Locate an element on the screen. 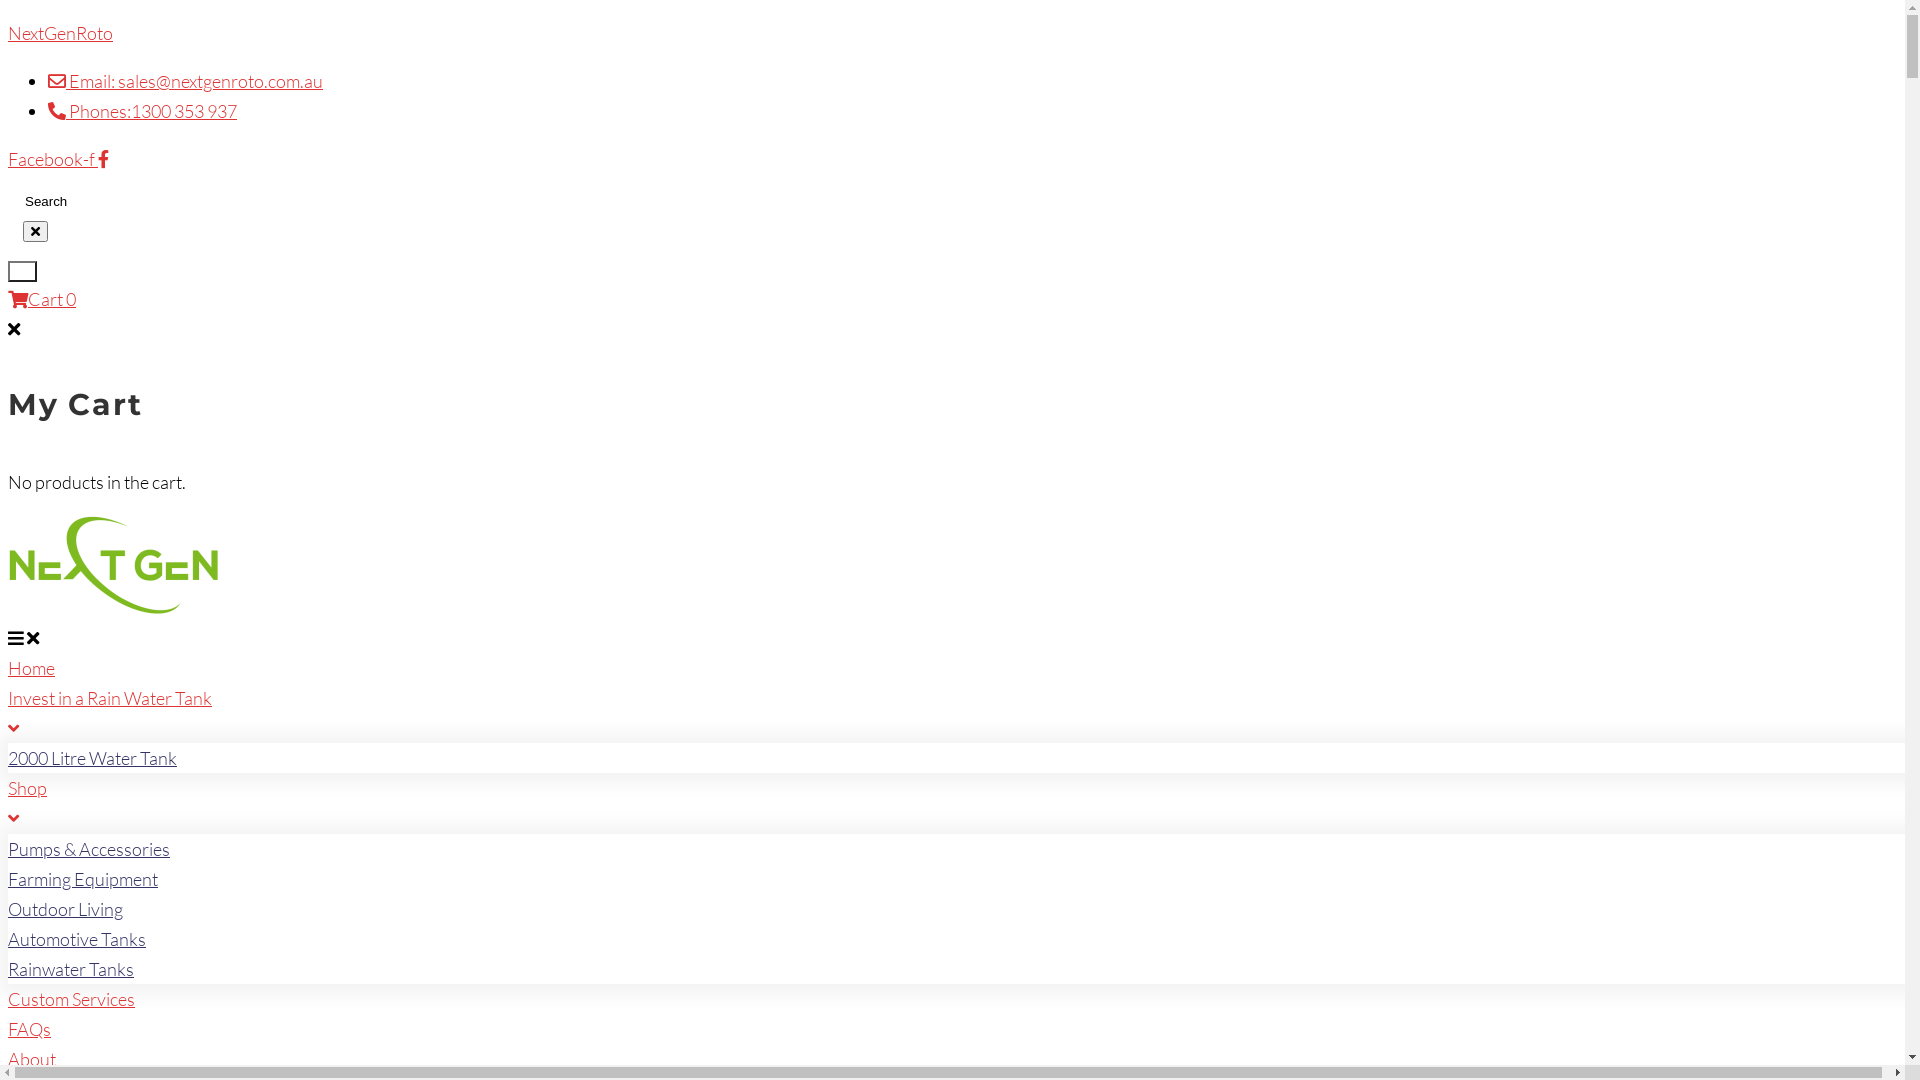 Image resolution: width=1920 pixels, height=1080 pixels. Pumps & Accessories is located at coordinates (89, 849).